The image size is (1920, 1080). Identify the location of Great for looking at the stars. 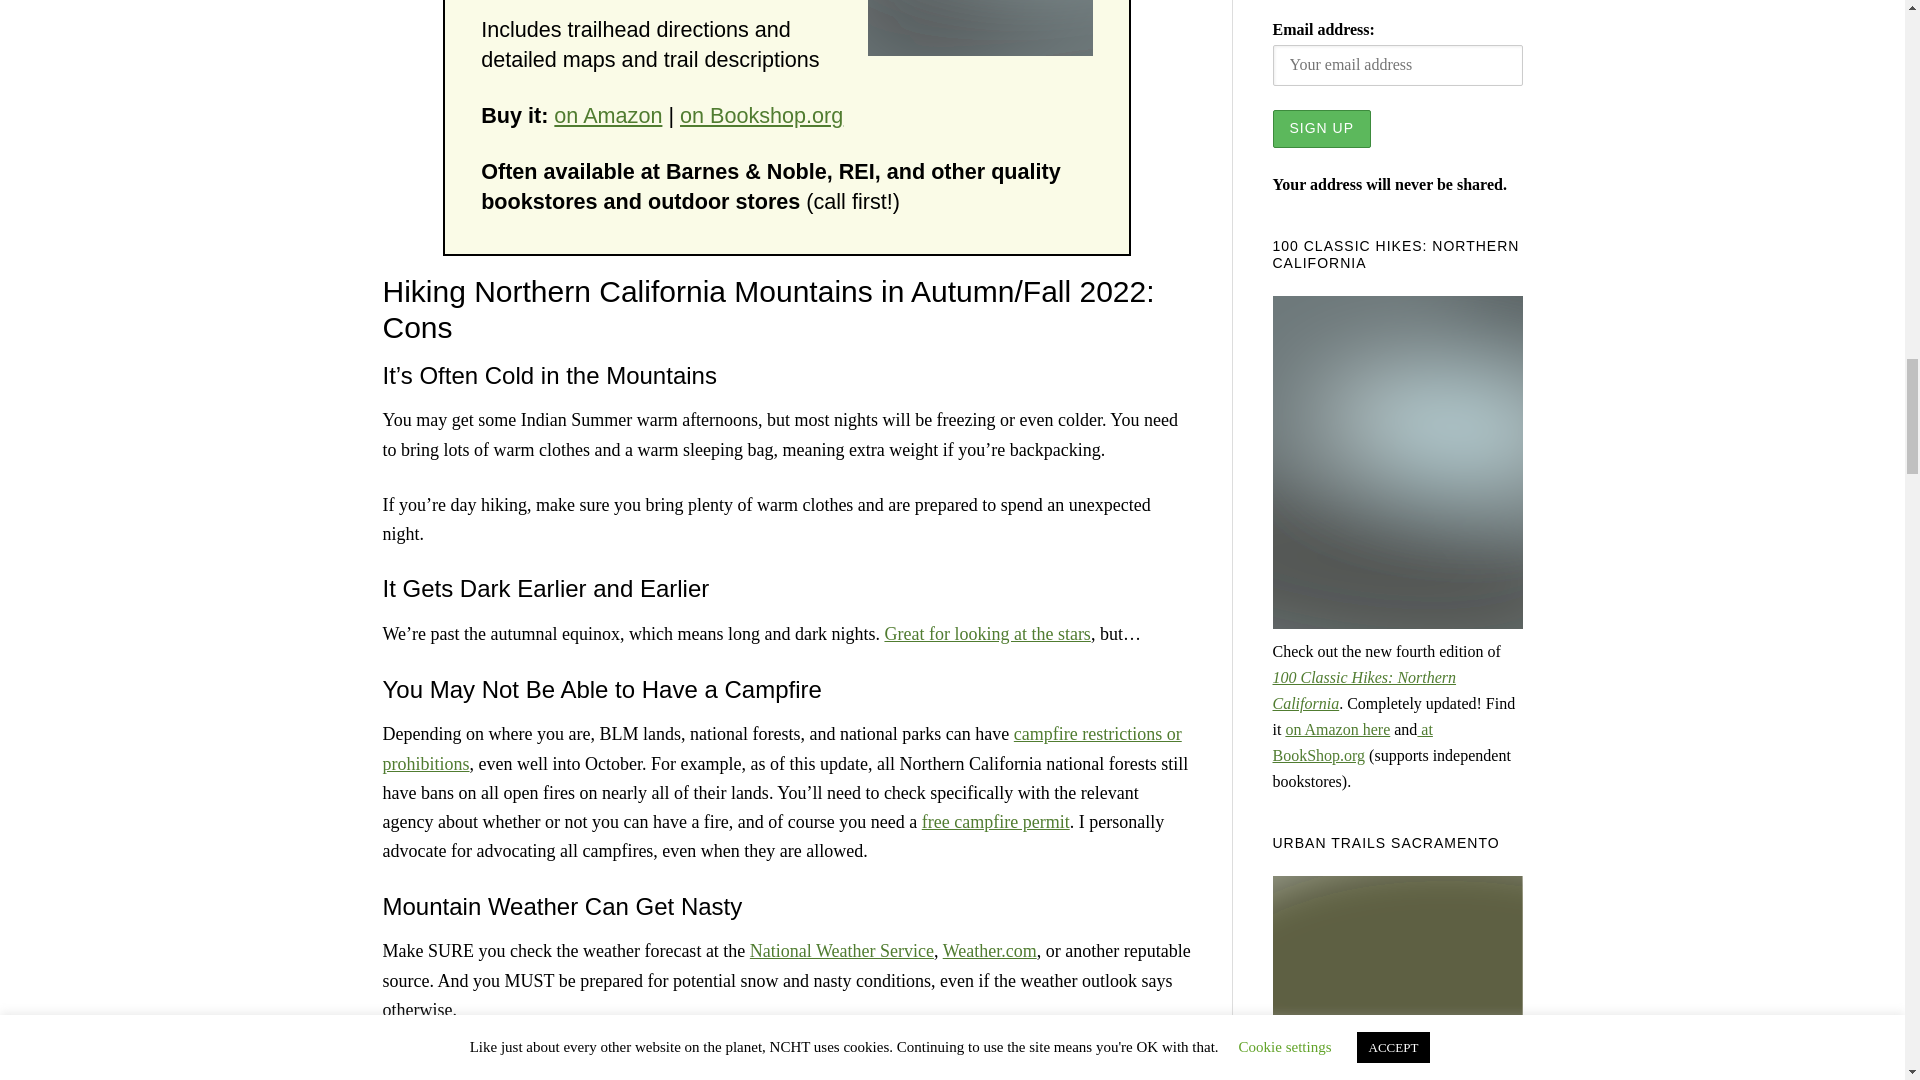
(986, 634).